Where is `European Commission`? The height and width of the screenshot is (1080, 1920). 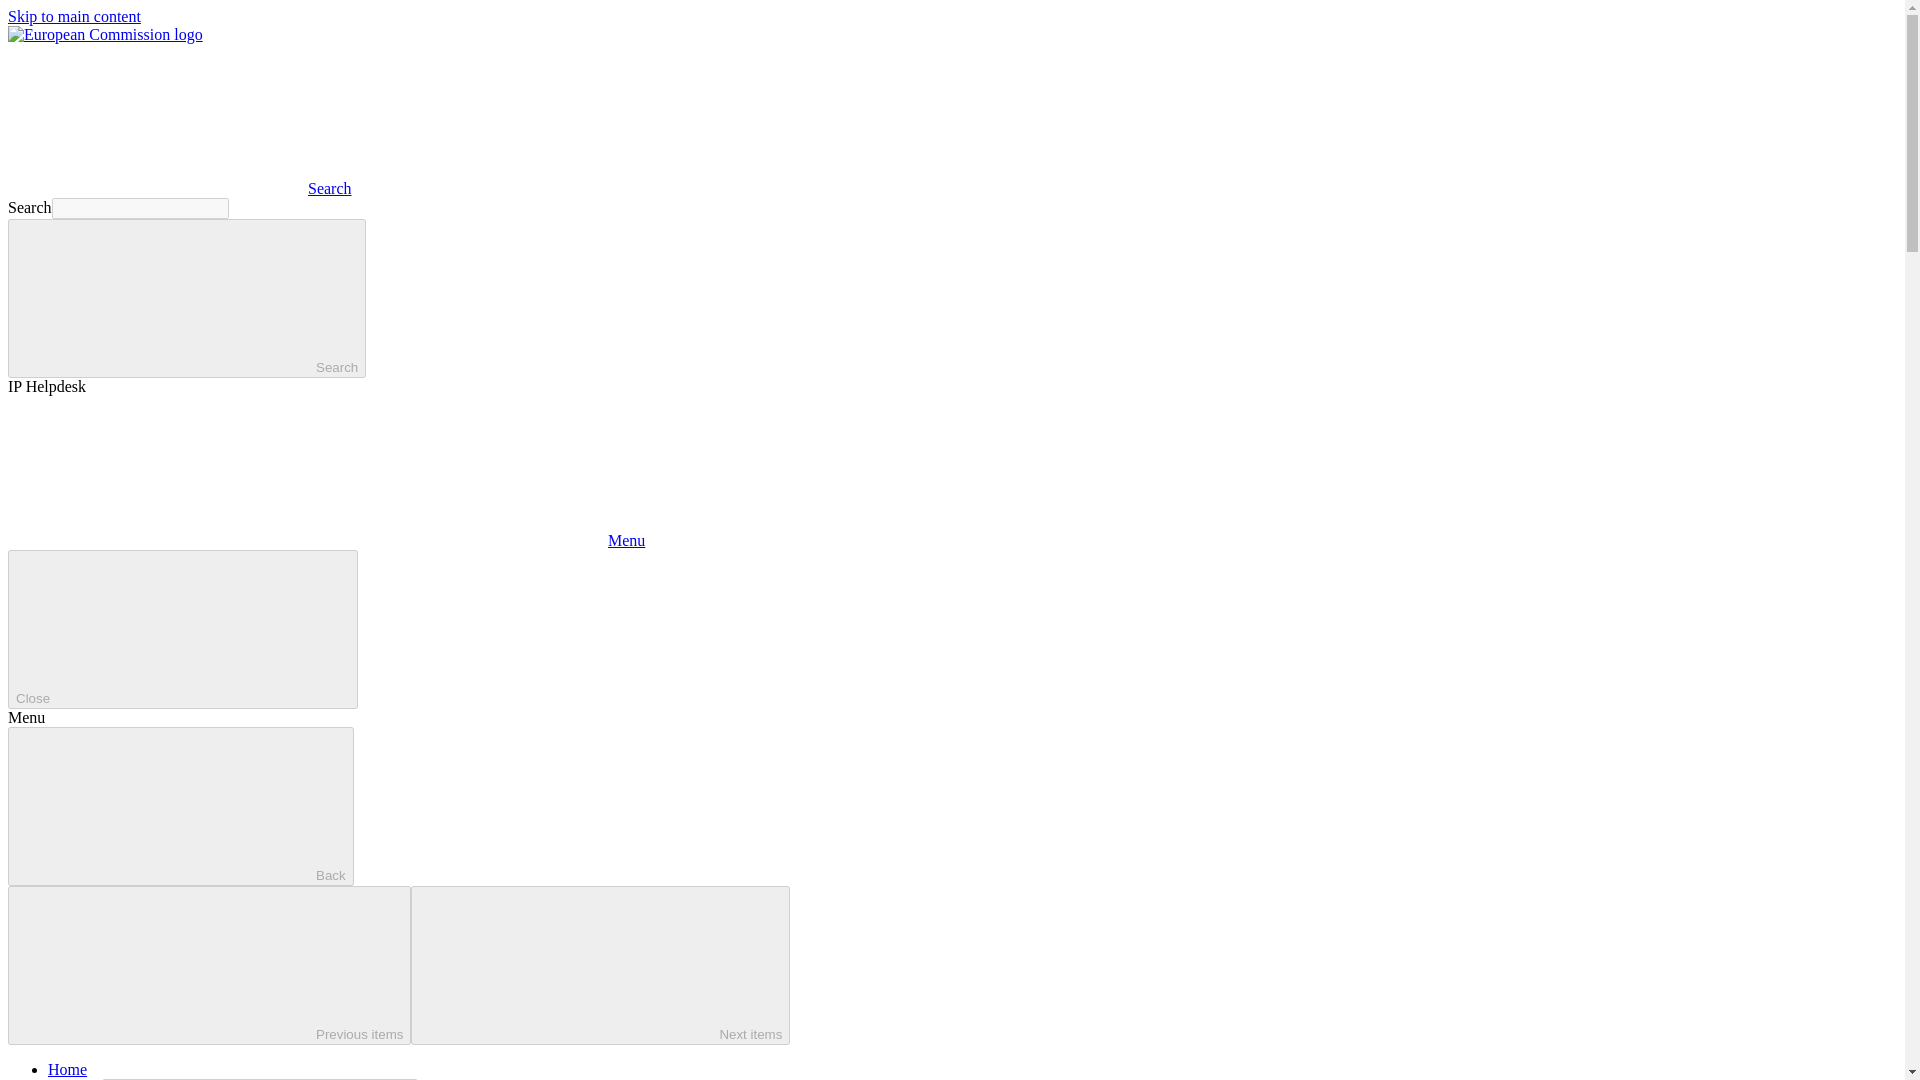 European Commission is located at coordinates (105, 34).